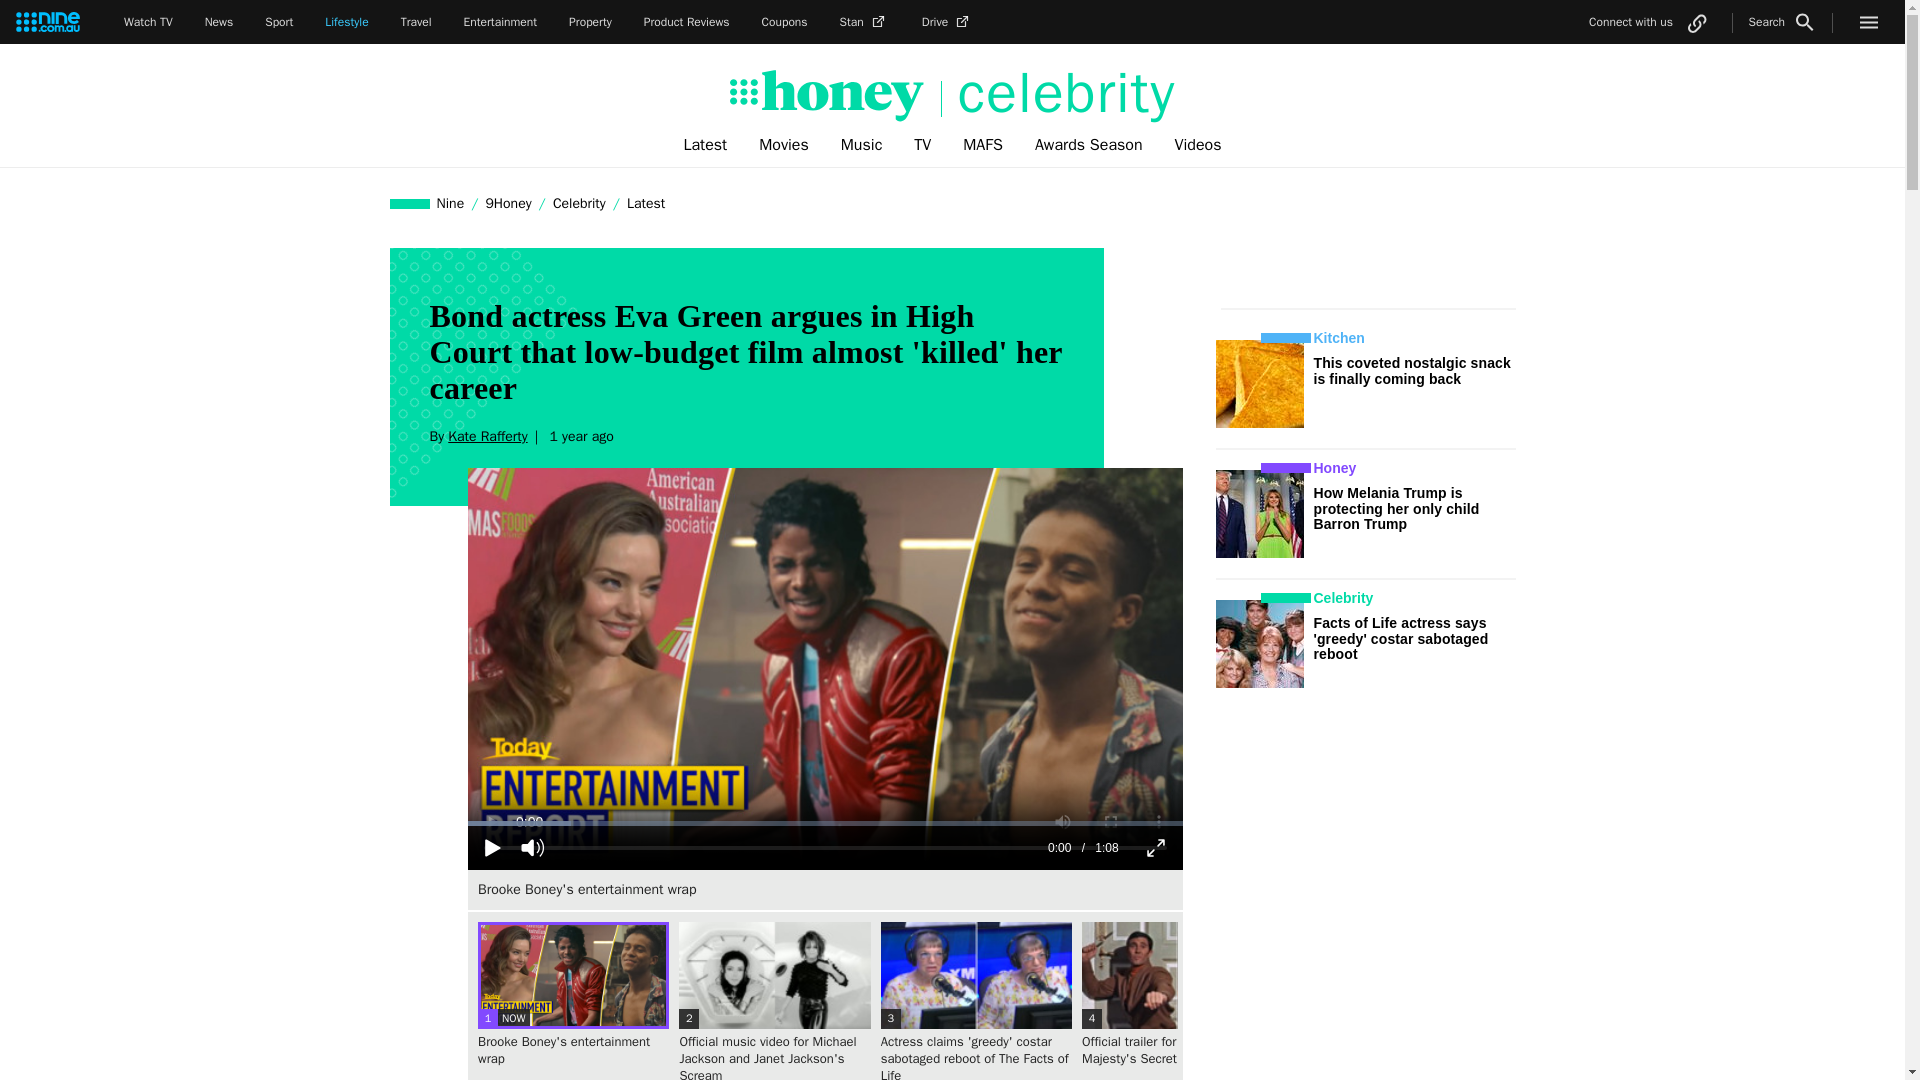 The width and height of the screenshot is (1920, 1080). I want to click on Product Reviews, so click(686, 22).